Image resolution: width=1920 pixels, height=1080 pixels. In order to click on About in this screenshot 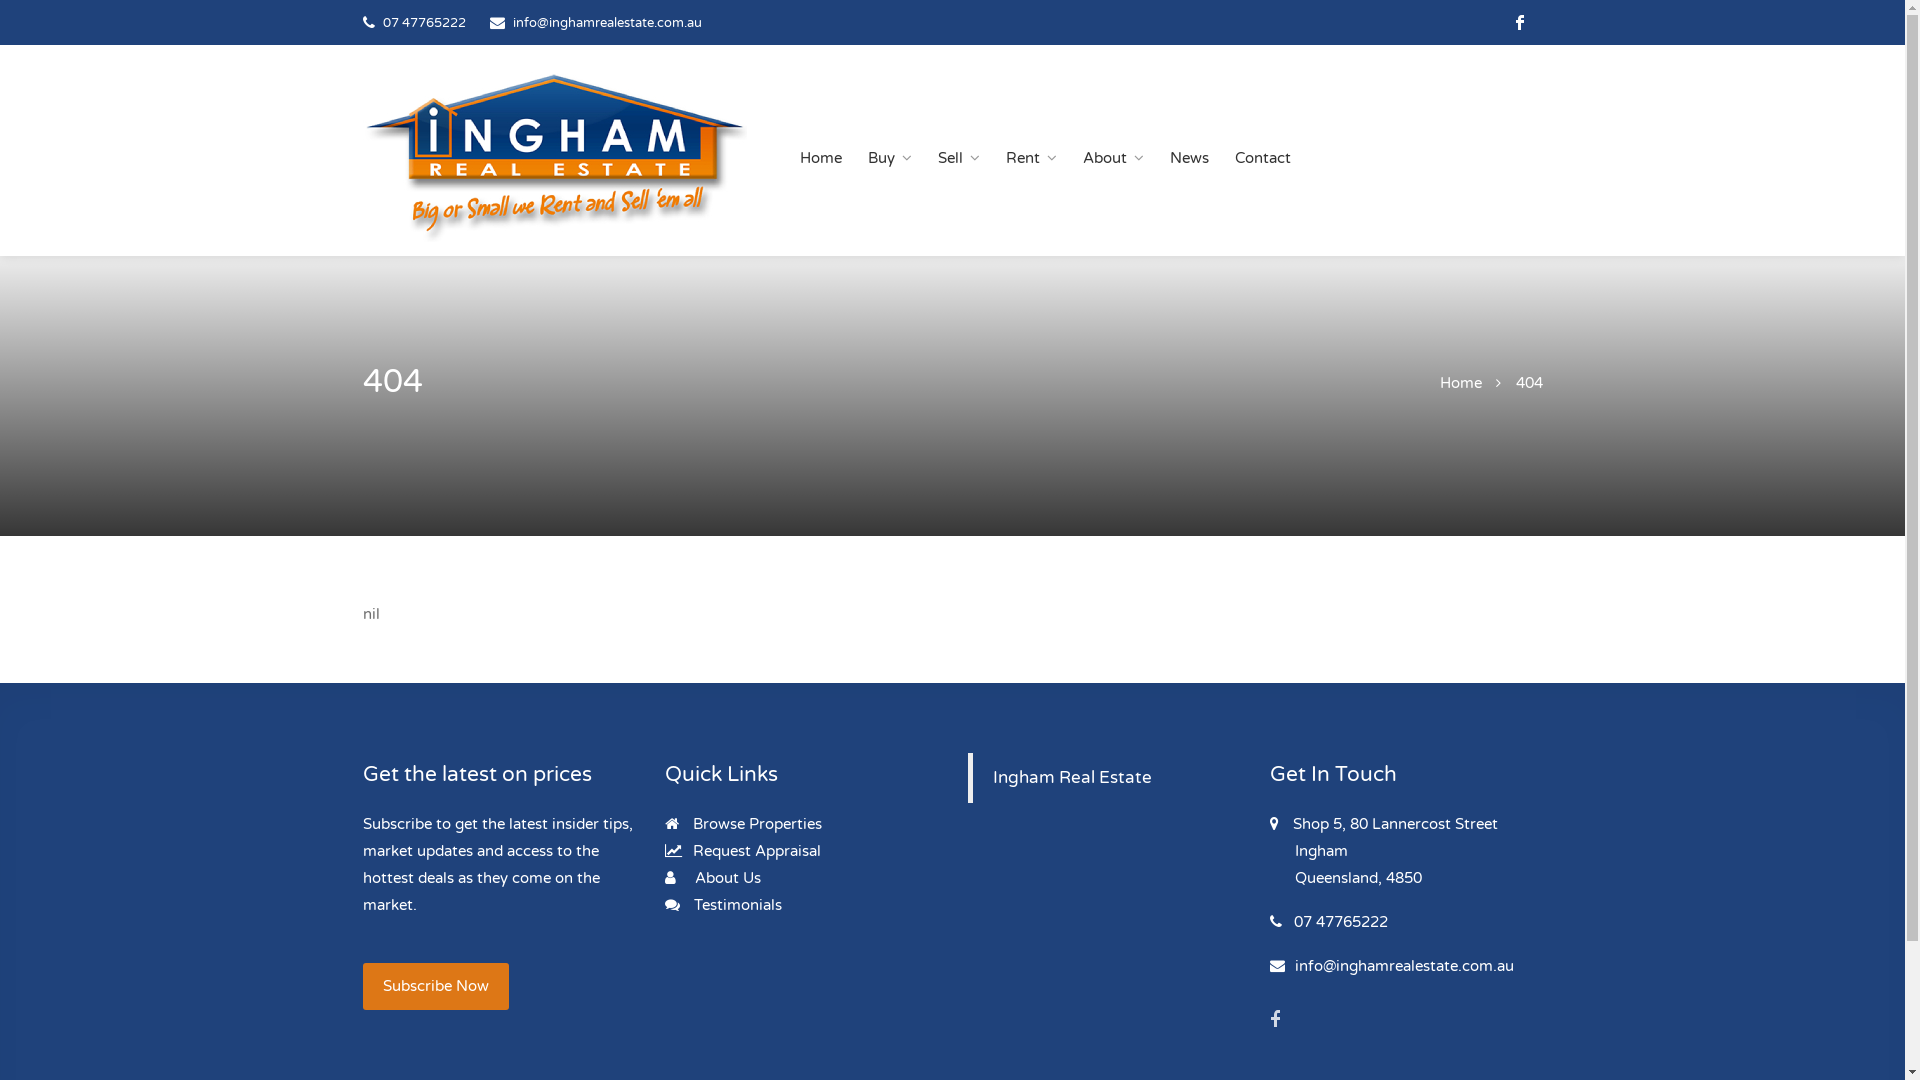, I will do `click(1112, 158)`.